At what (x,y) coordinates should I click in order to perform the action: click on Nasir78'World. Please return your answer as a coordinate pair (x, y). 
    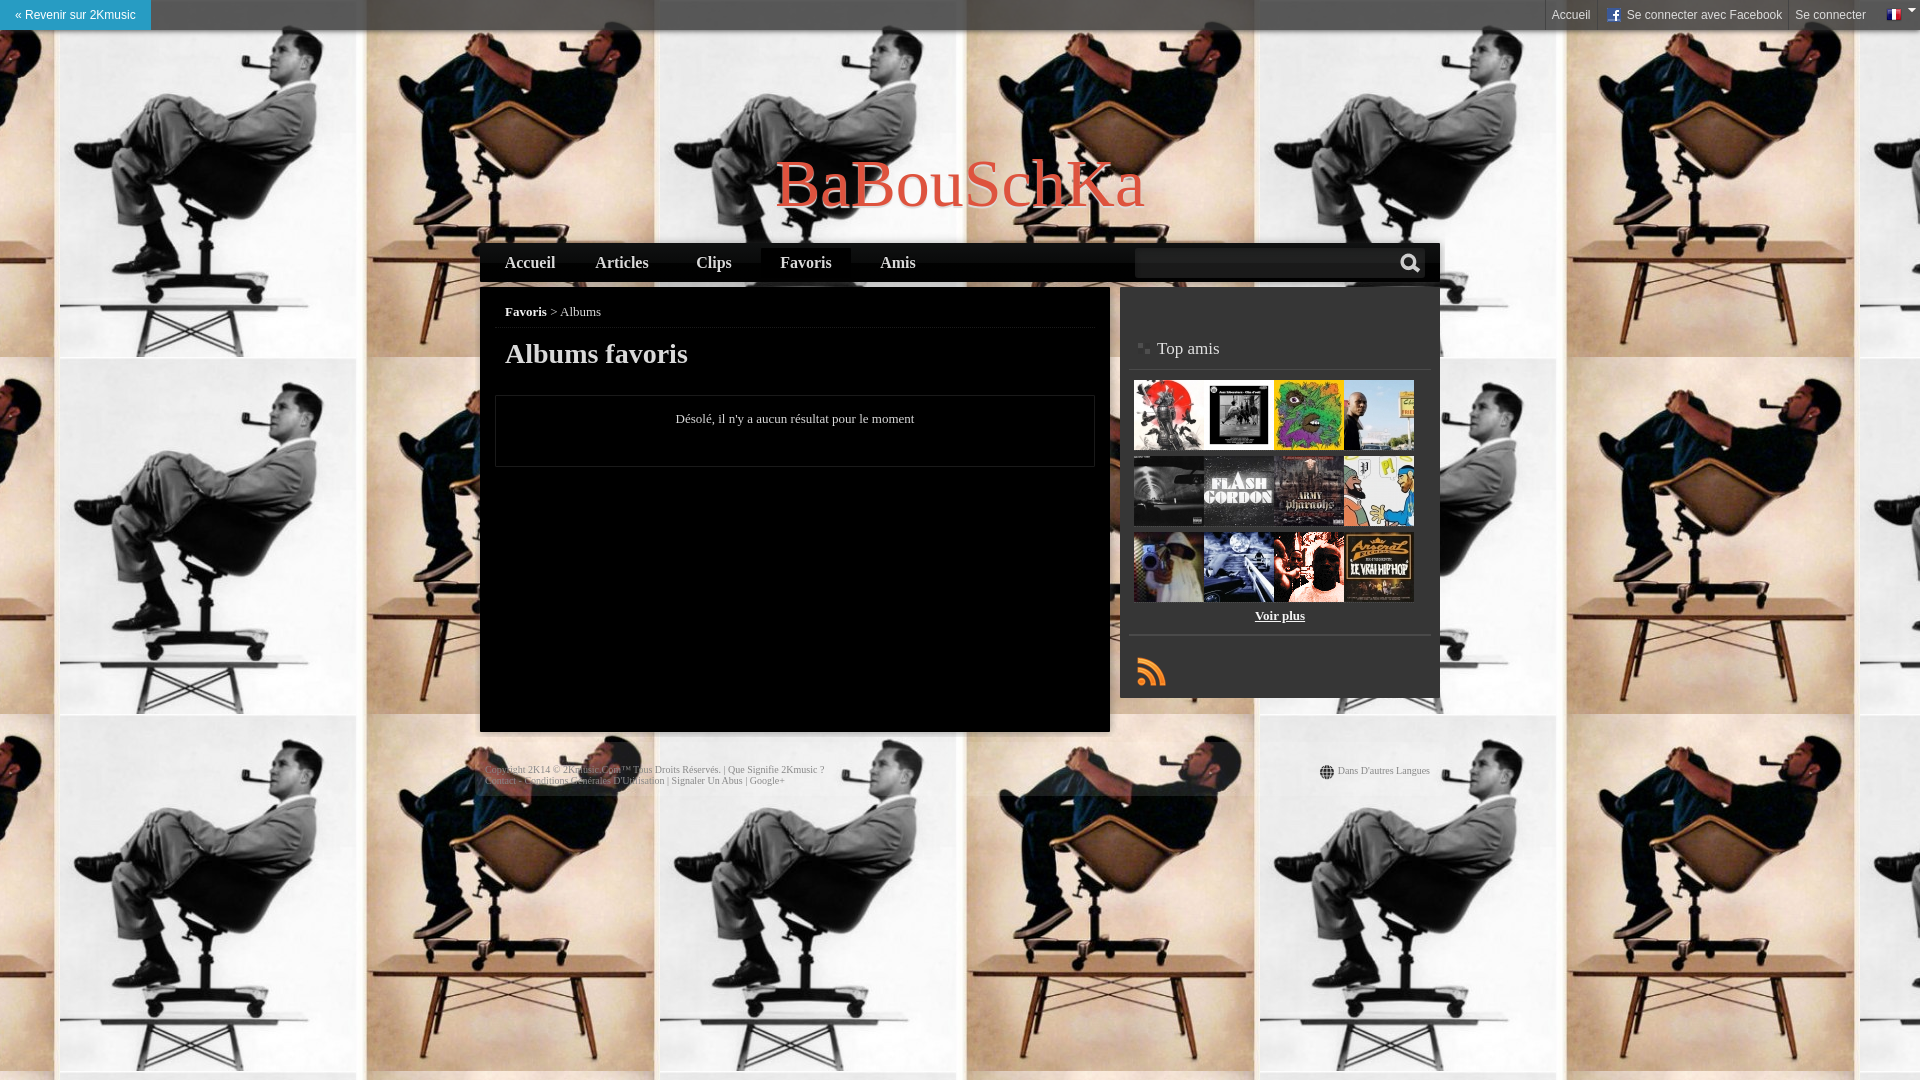
    Looking at the image, I should click on (1379, 446).